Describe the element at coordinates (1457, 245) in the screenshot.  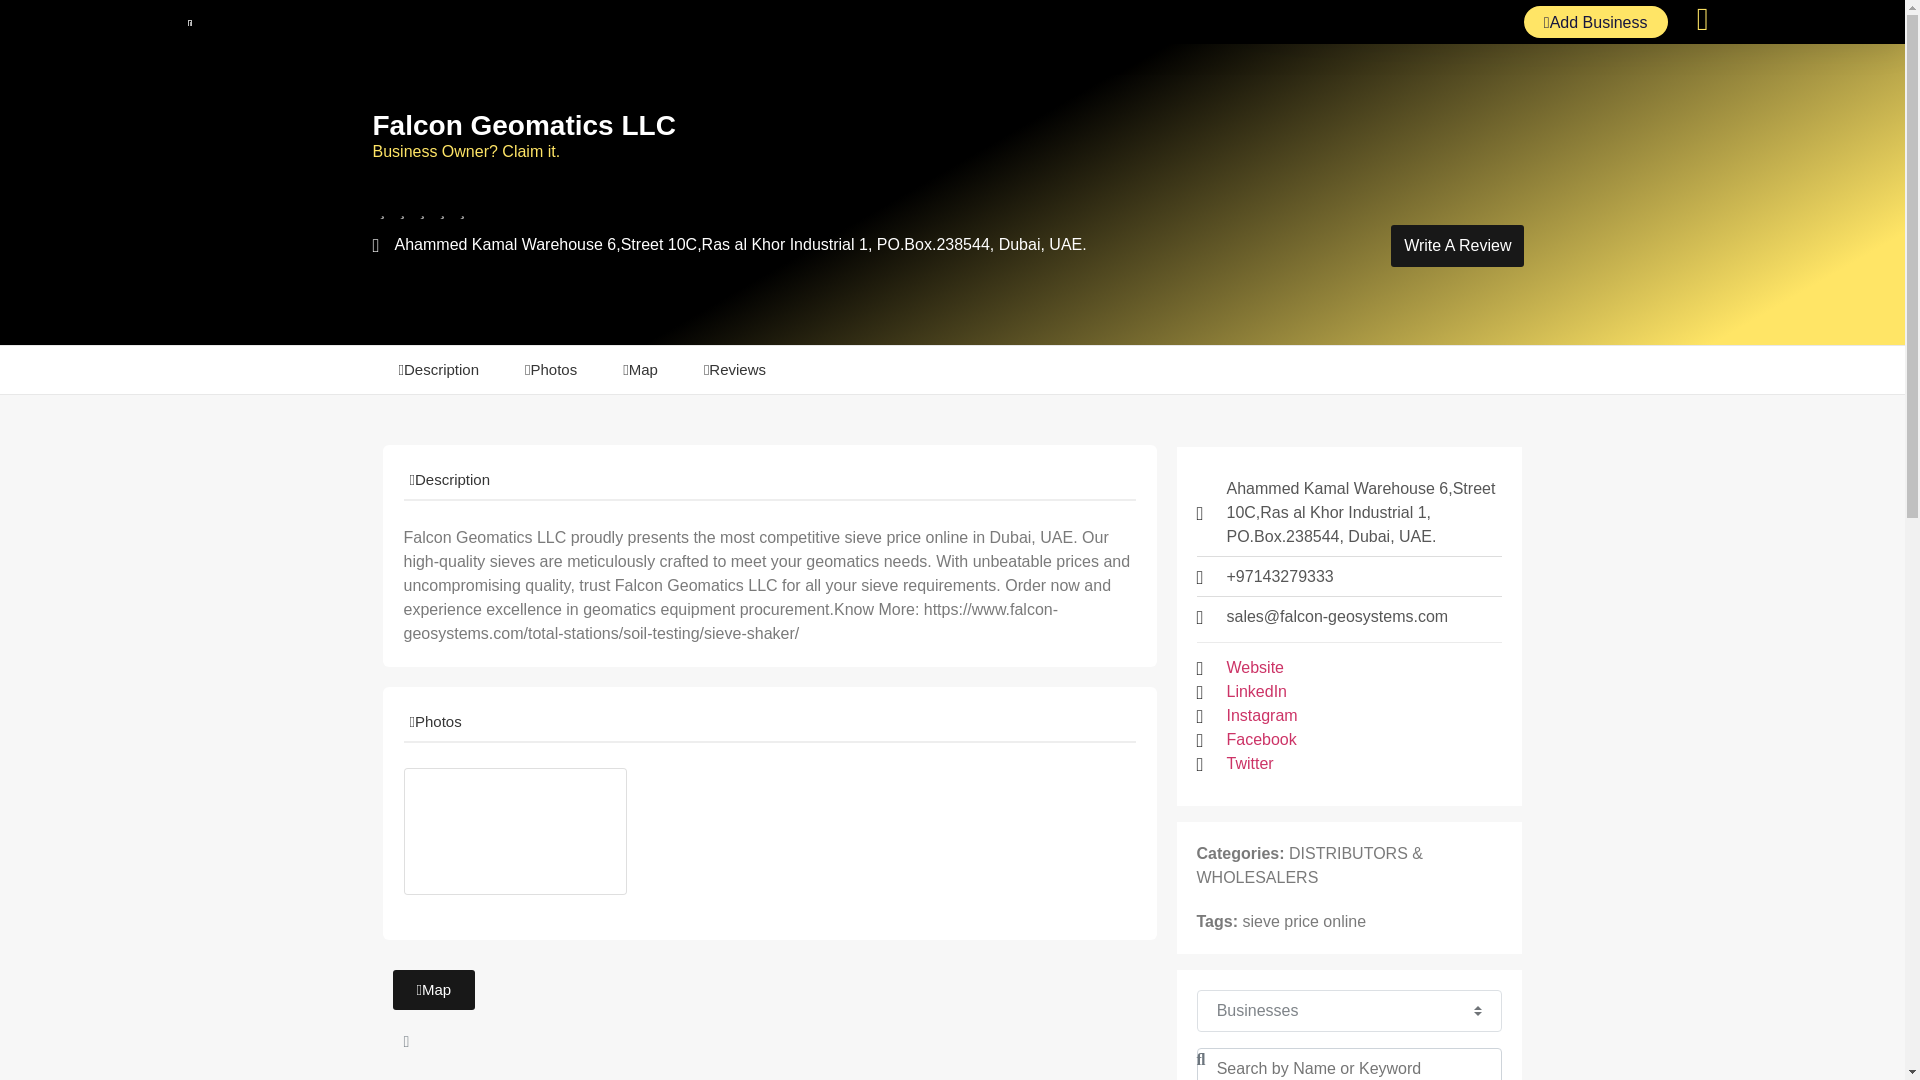
I see `Write A Review` at that location.